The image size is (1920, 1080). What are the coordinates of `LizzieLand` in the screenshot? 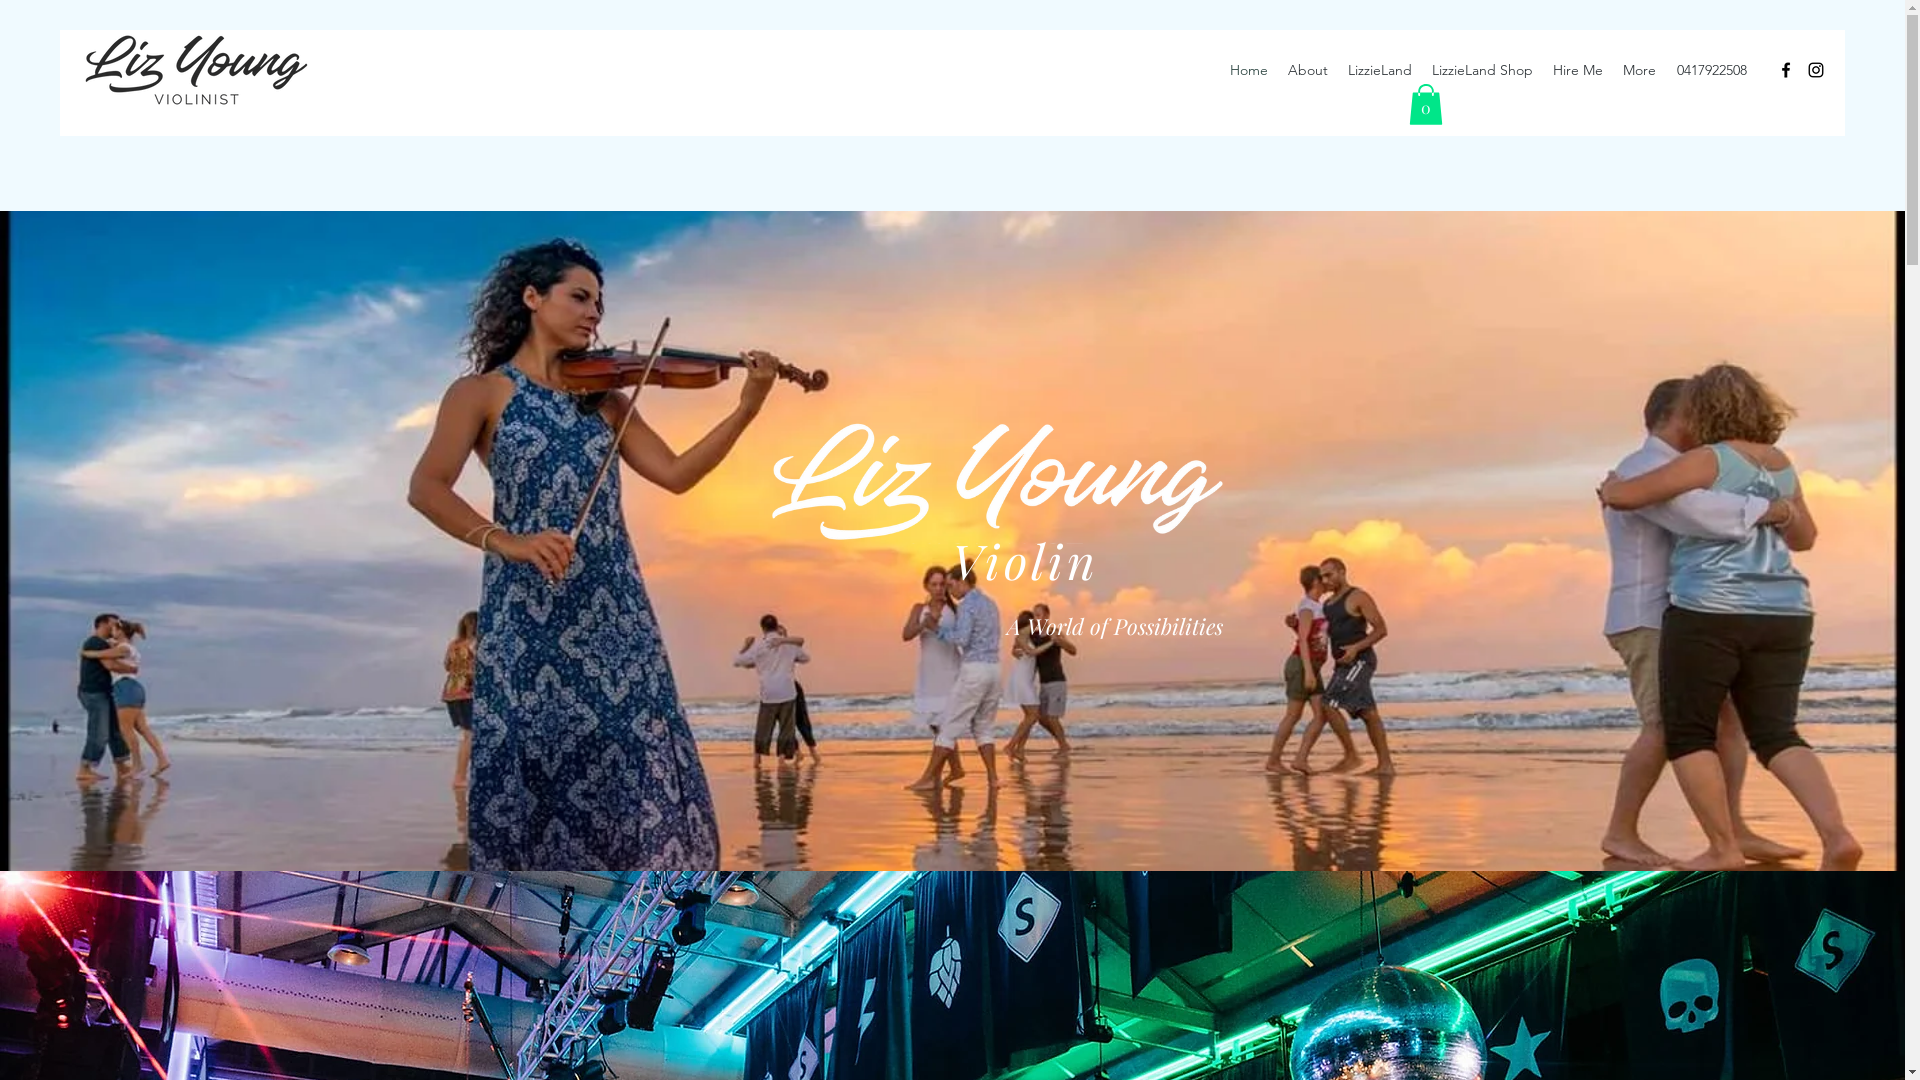 It's located at (1380, 70).